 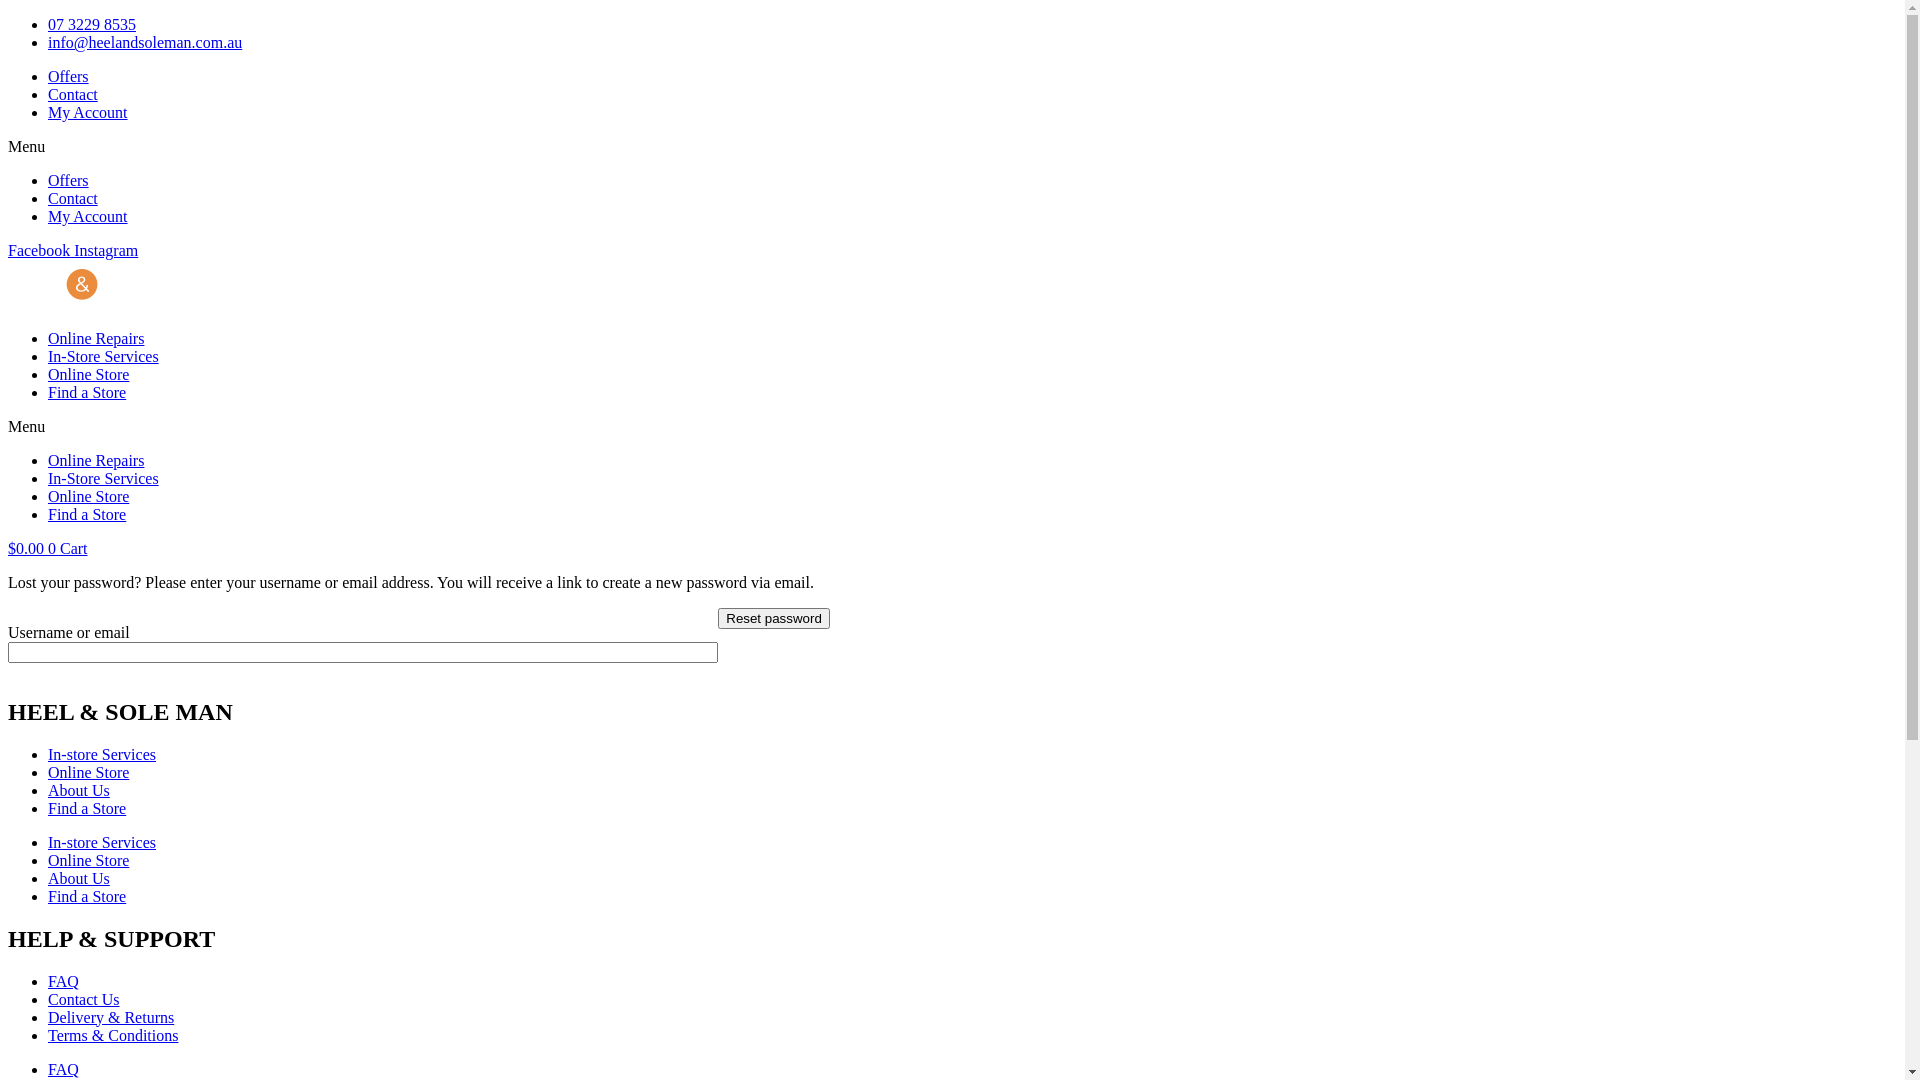 I want to click on Online Store, so click(x=88, y=374).